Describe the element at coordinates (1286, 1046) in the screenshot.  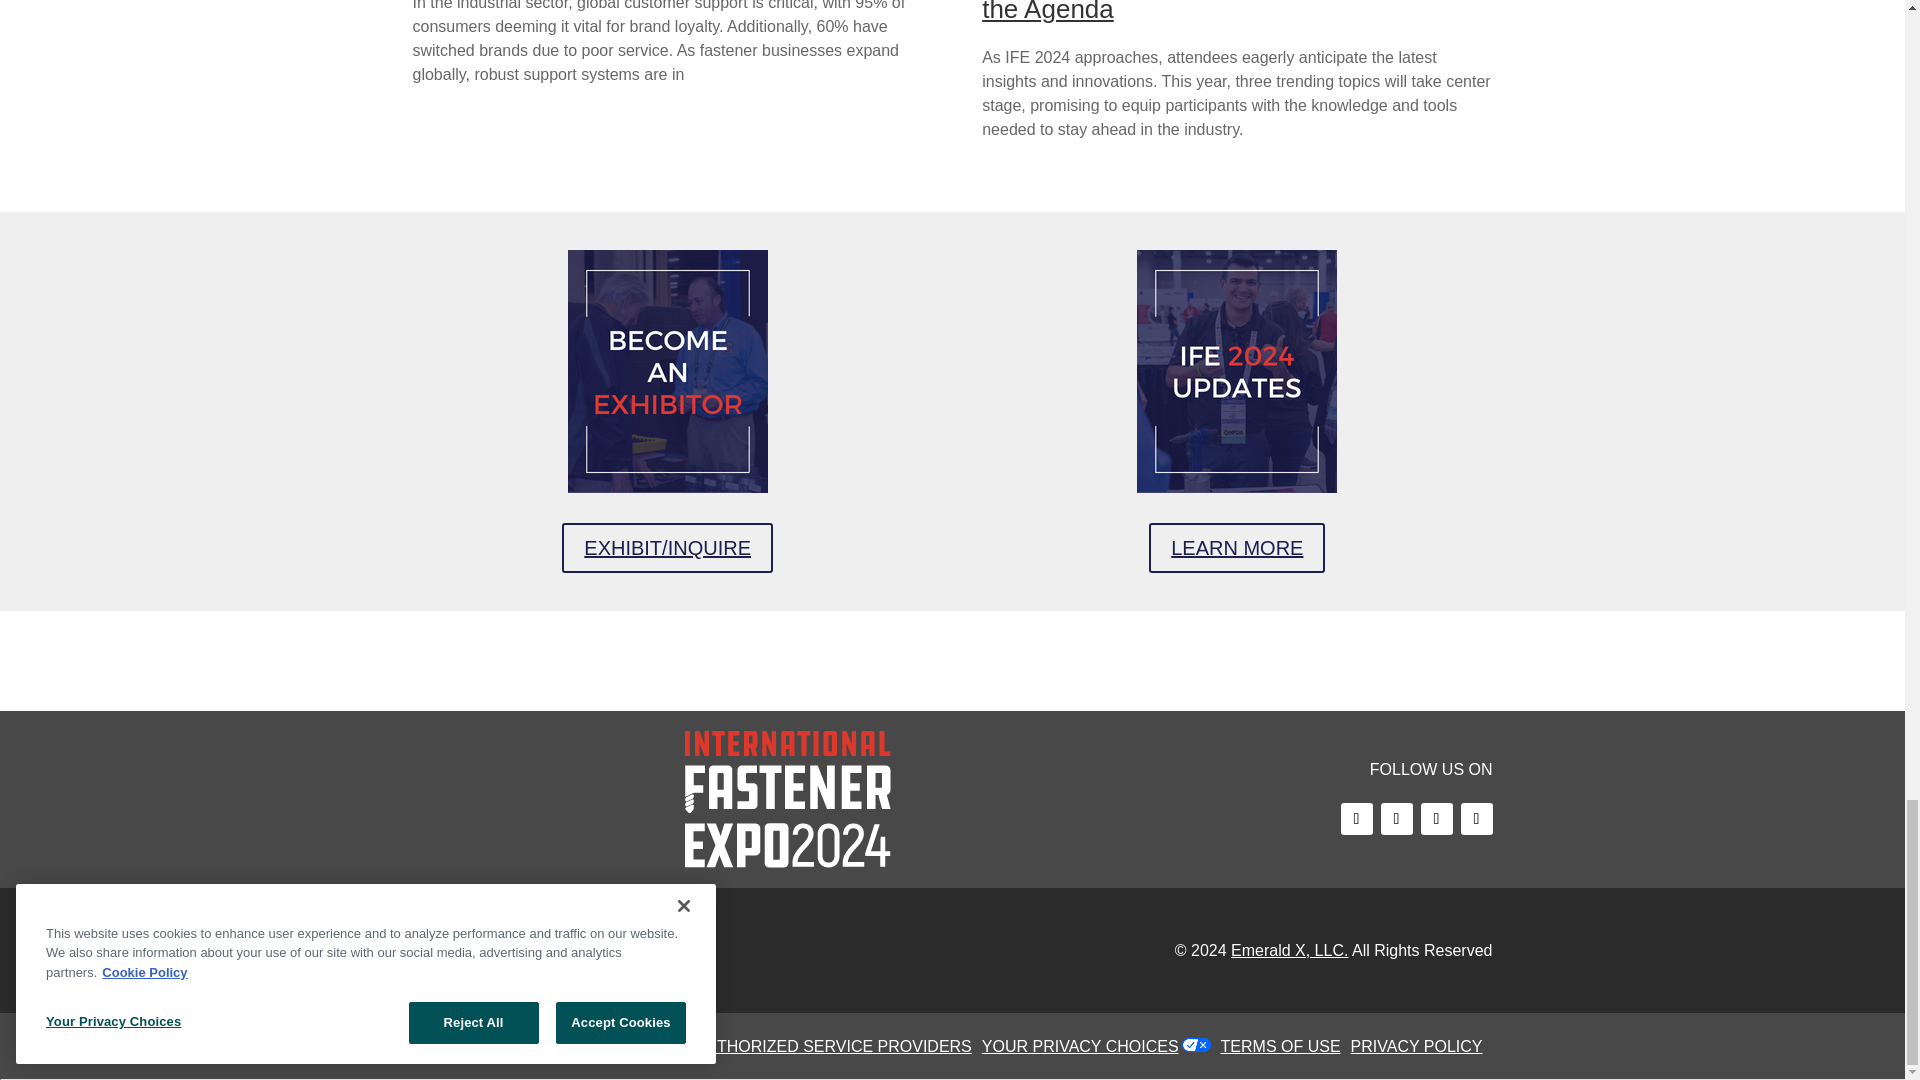
I see `terms-of-use` at that location.